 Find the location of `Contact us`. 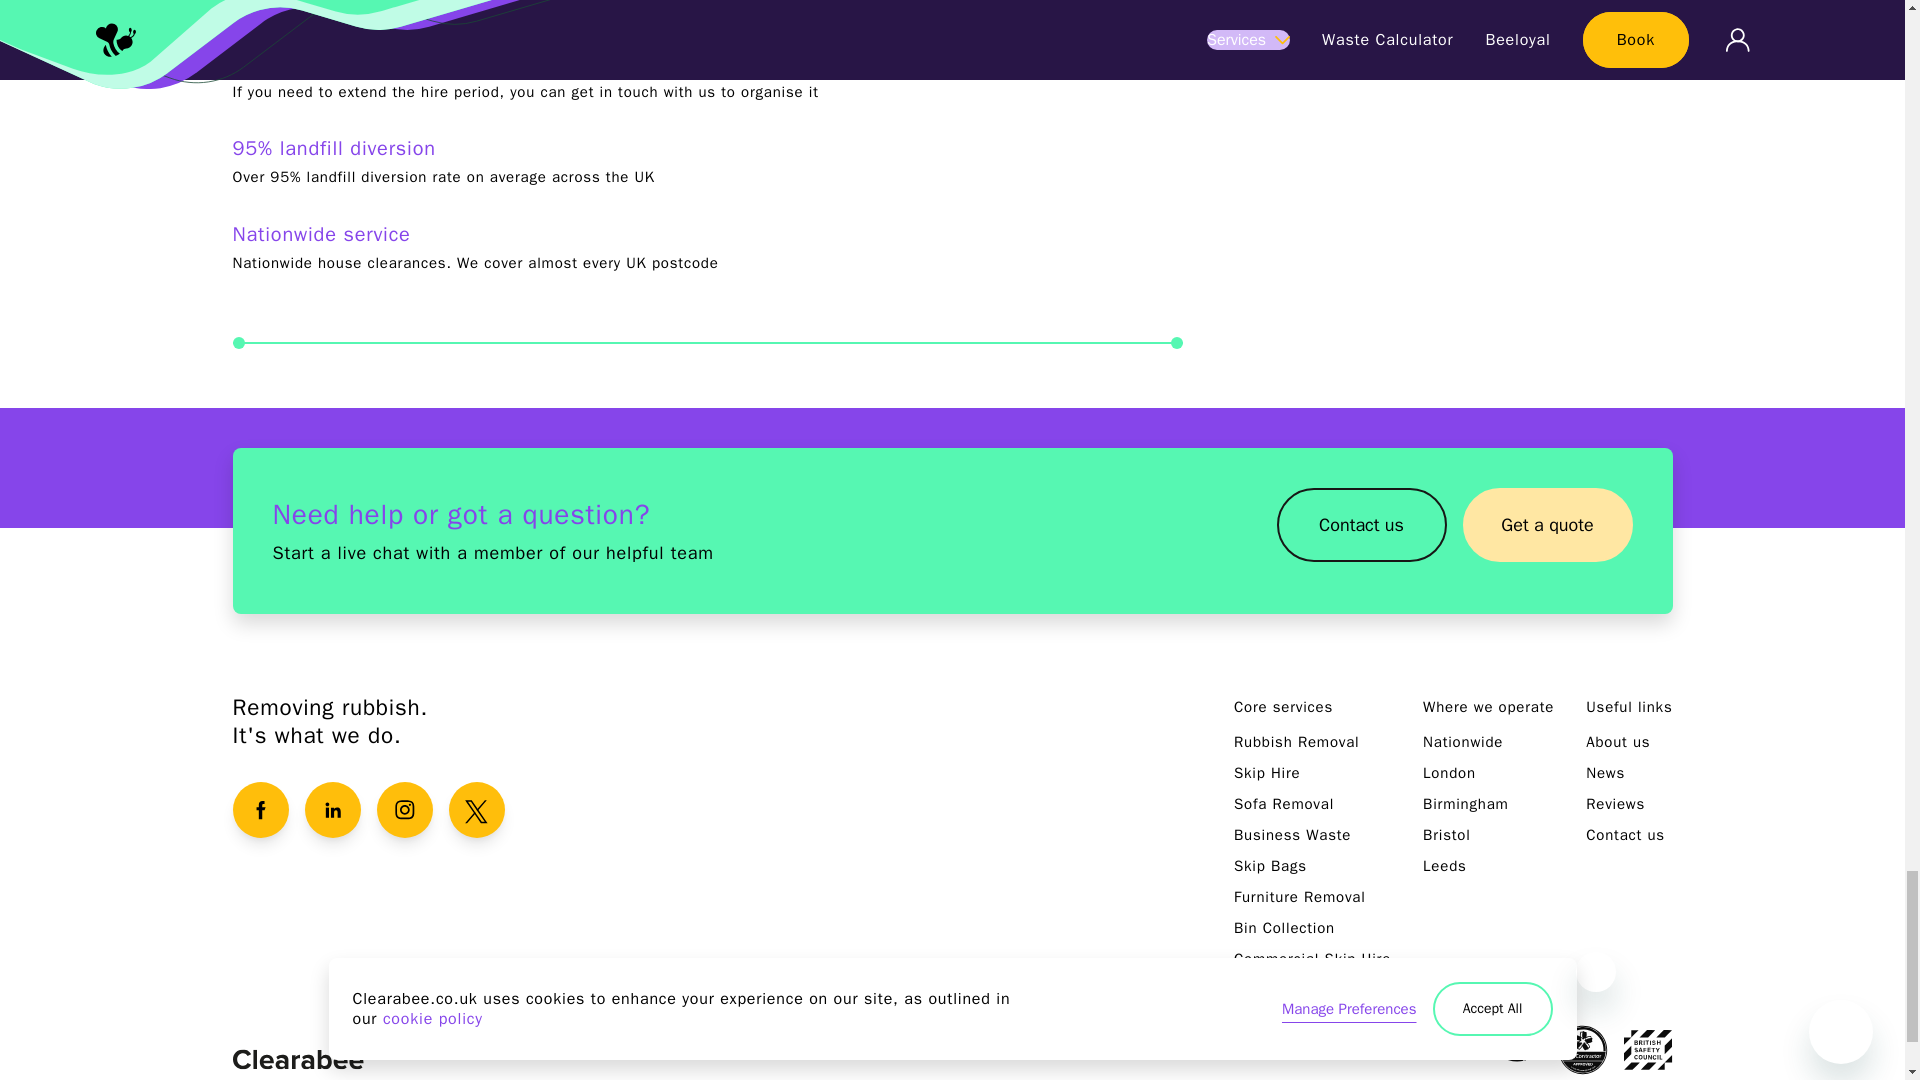

Contact us is located at coordinates (1360, 524).